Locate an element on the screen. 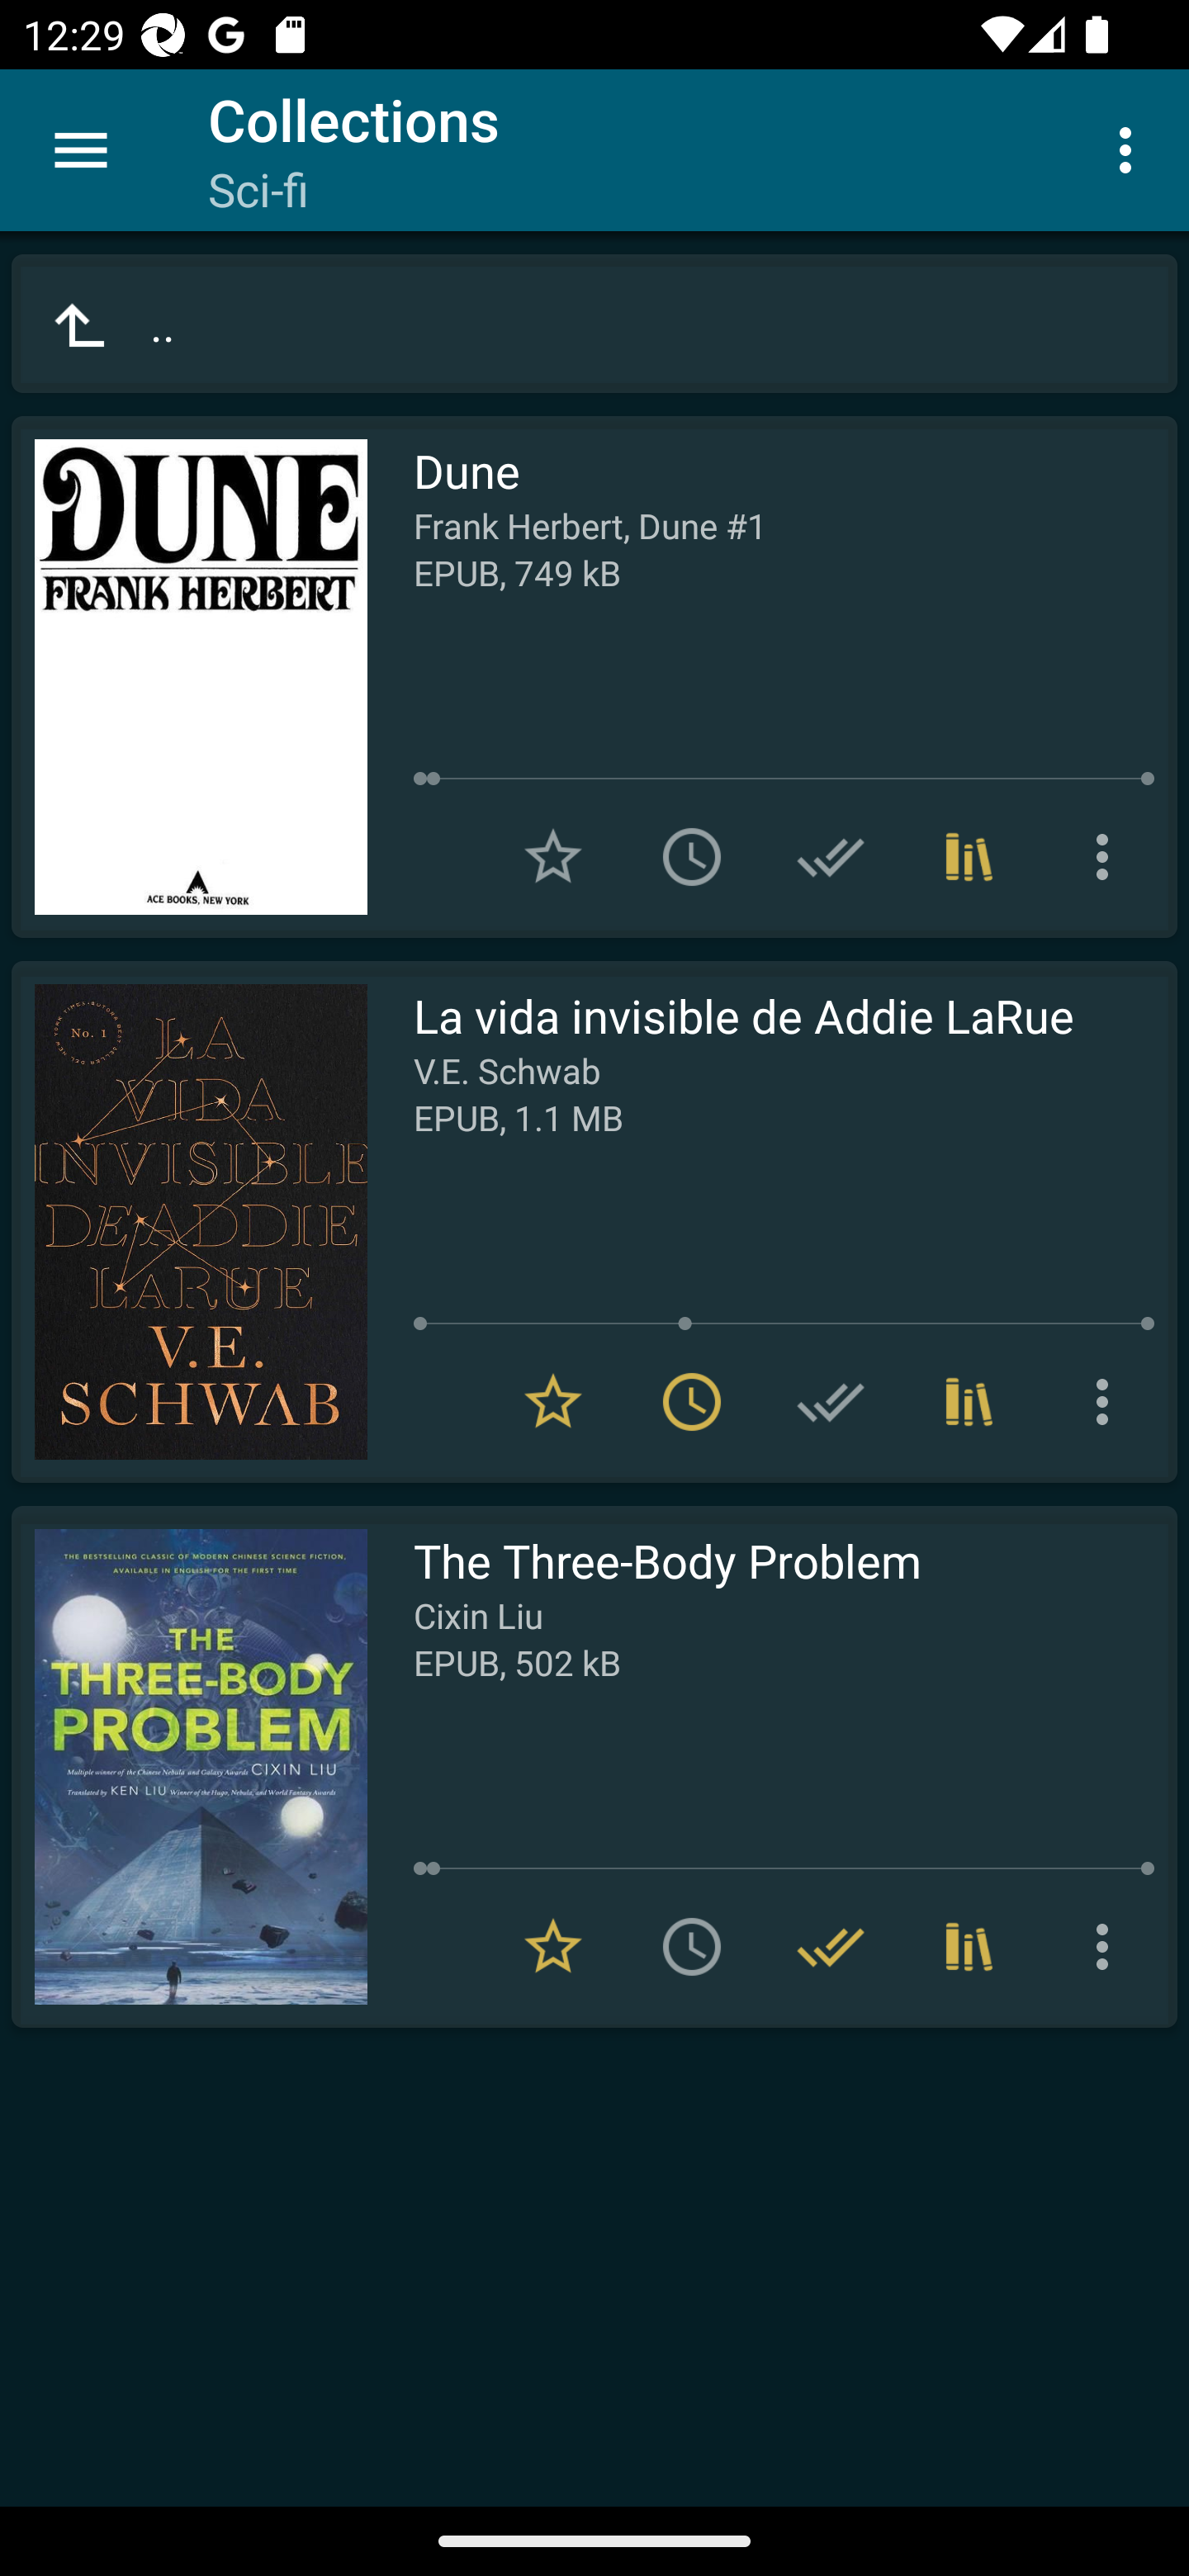 Image resolution: width=1189 pixels, height=2576 pixels. Read La vida invisible de Addie LaRue is located at coordinates (189, 1222).